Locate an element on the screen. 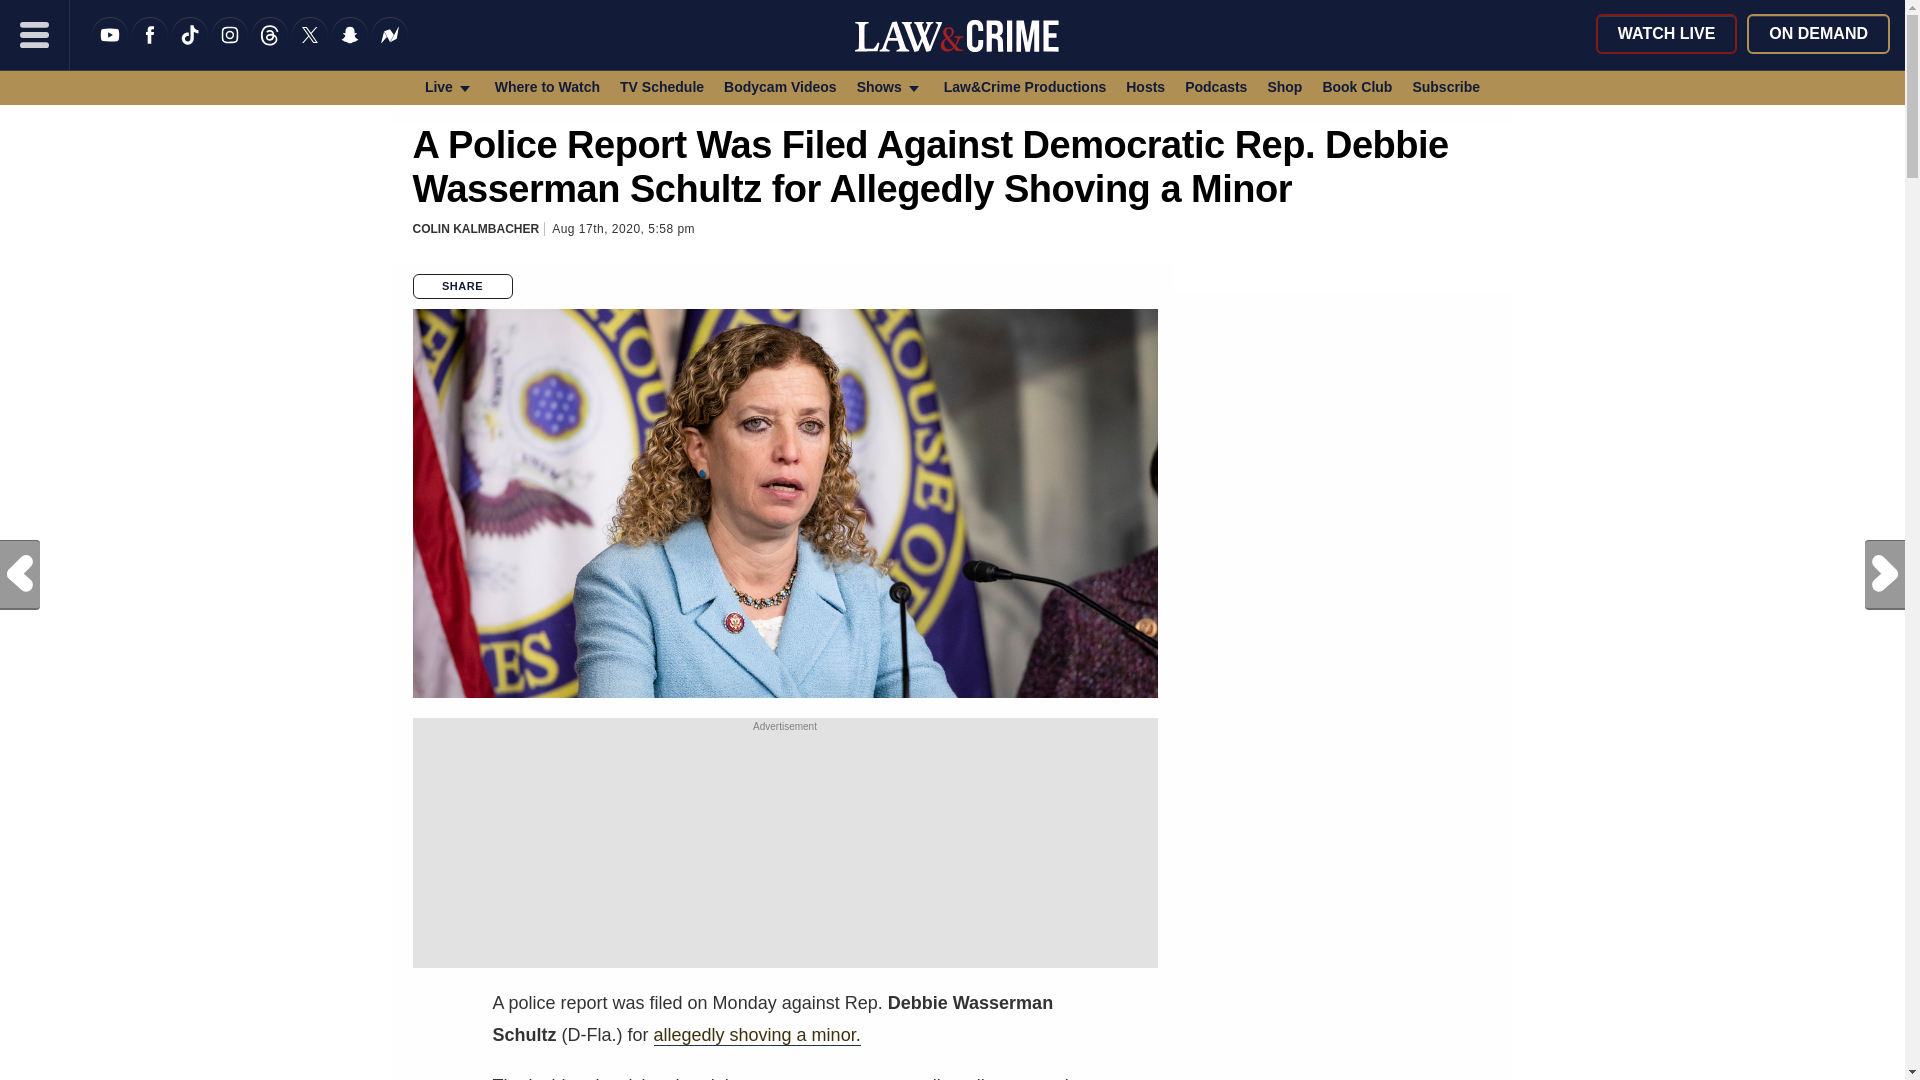 Image resolution: width=1920 pixels, height=1080 pixels. TikTok is located at coordinates (190, 47).